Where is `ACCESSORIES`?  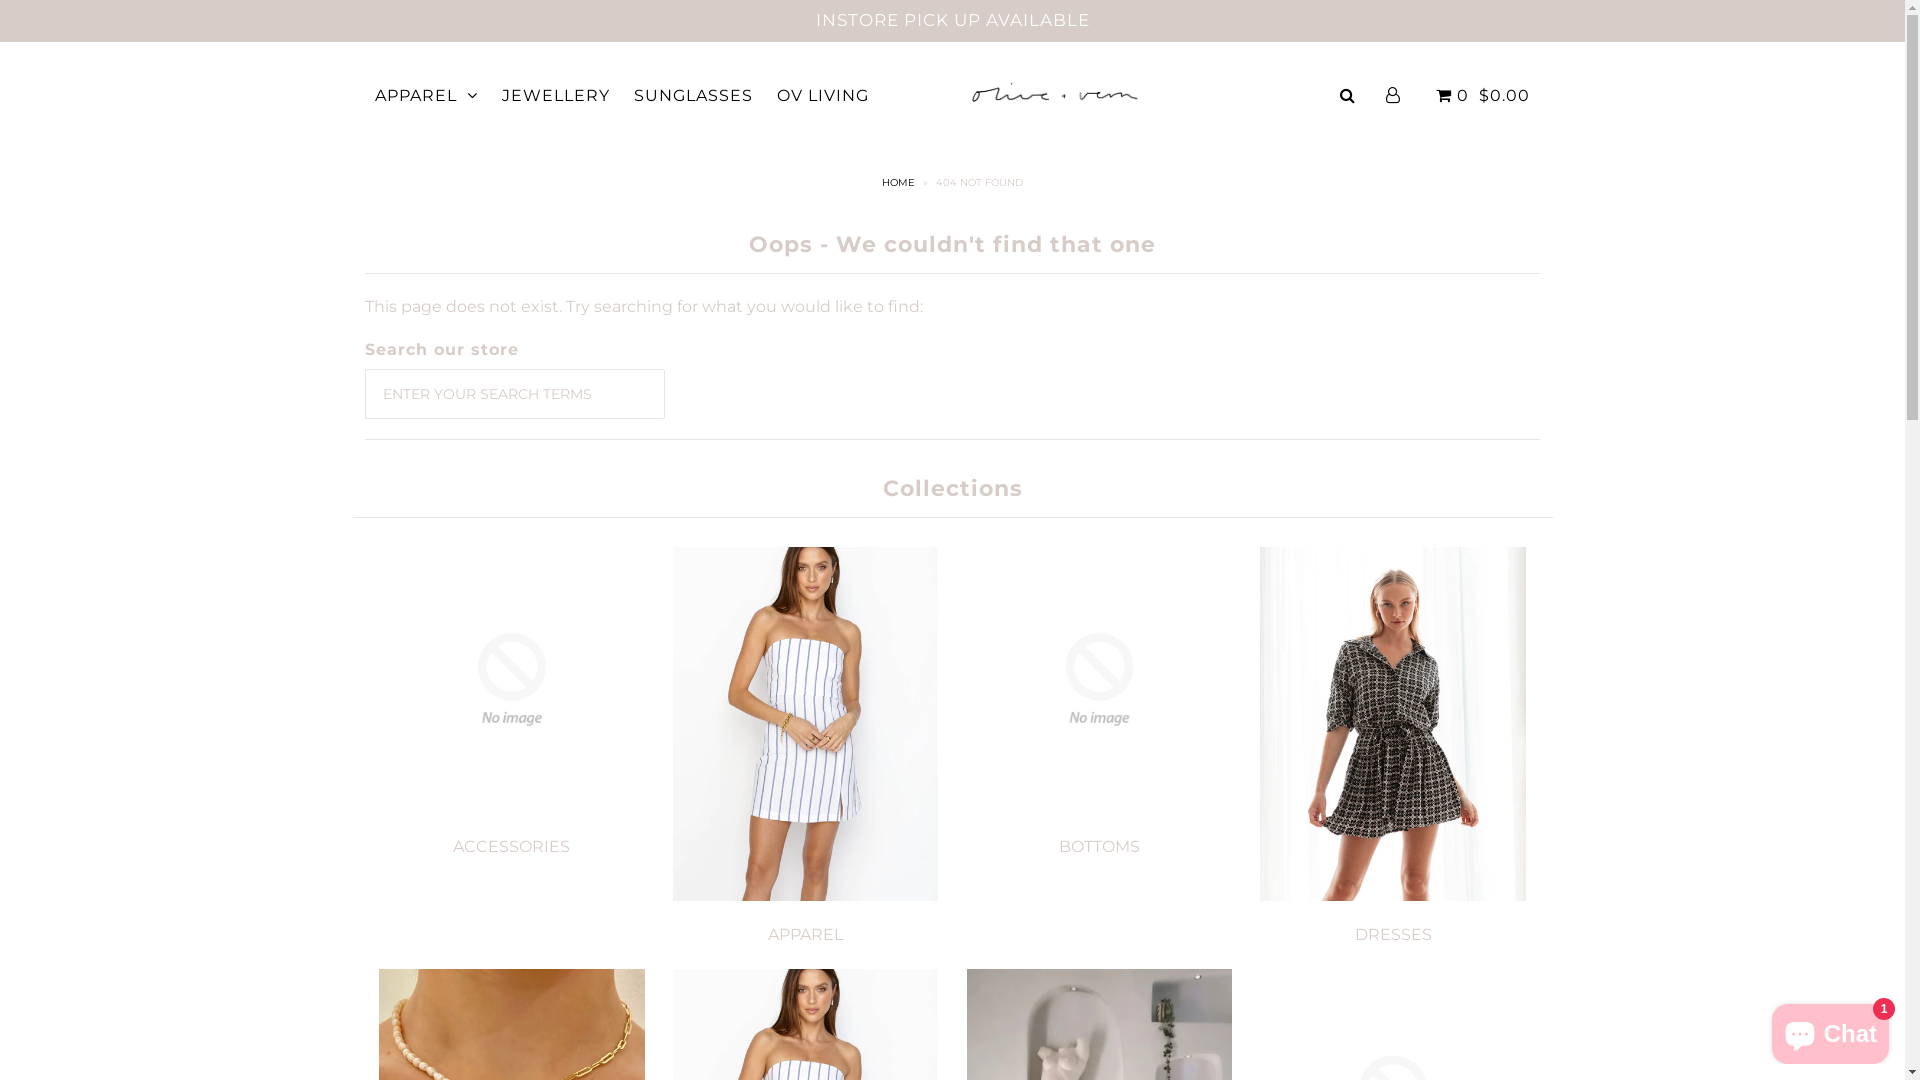 ACCESSORIES is located at coordinates (512, 846).